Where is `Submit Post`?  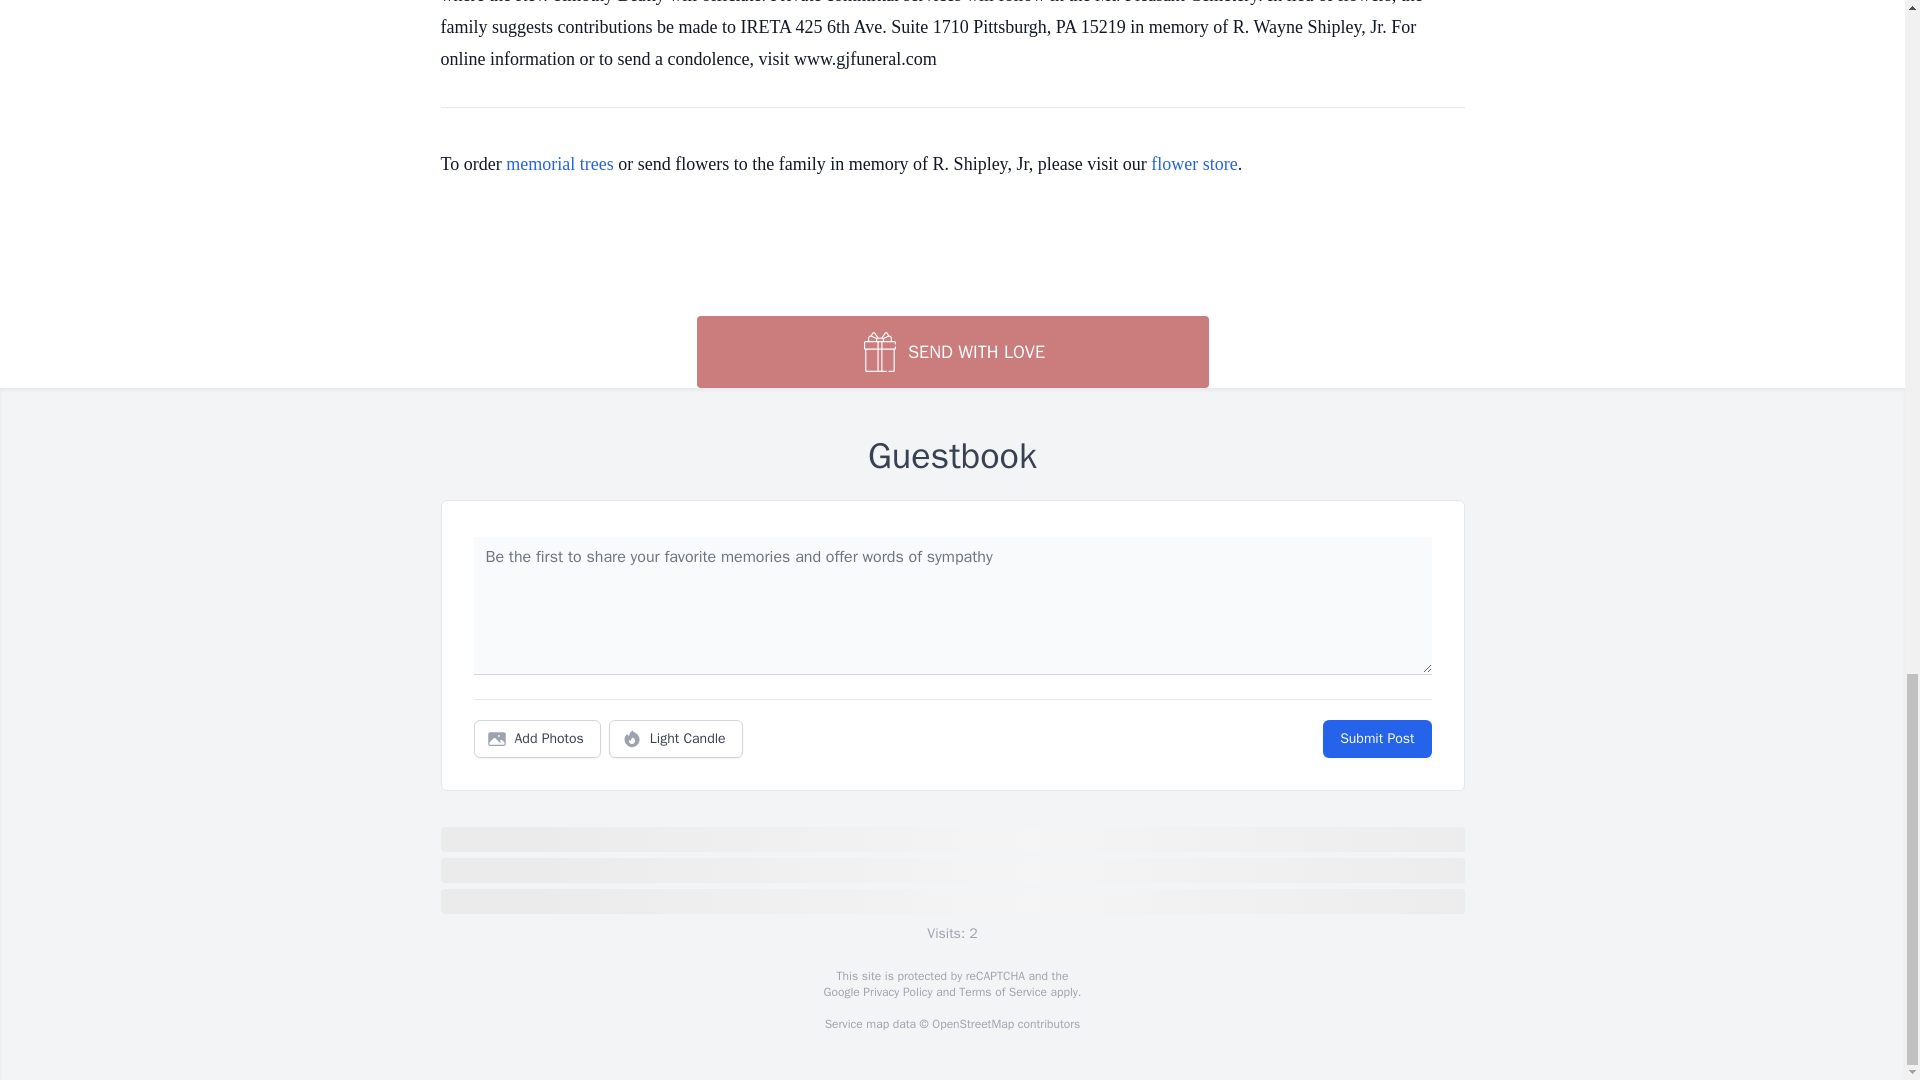 Submit Post is located at coordinates (1376, 739).